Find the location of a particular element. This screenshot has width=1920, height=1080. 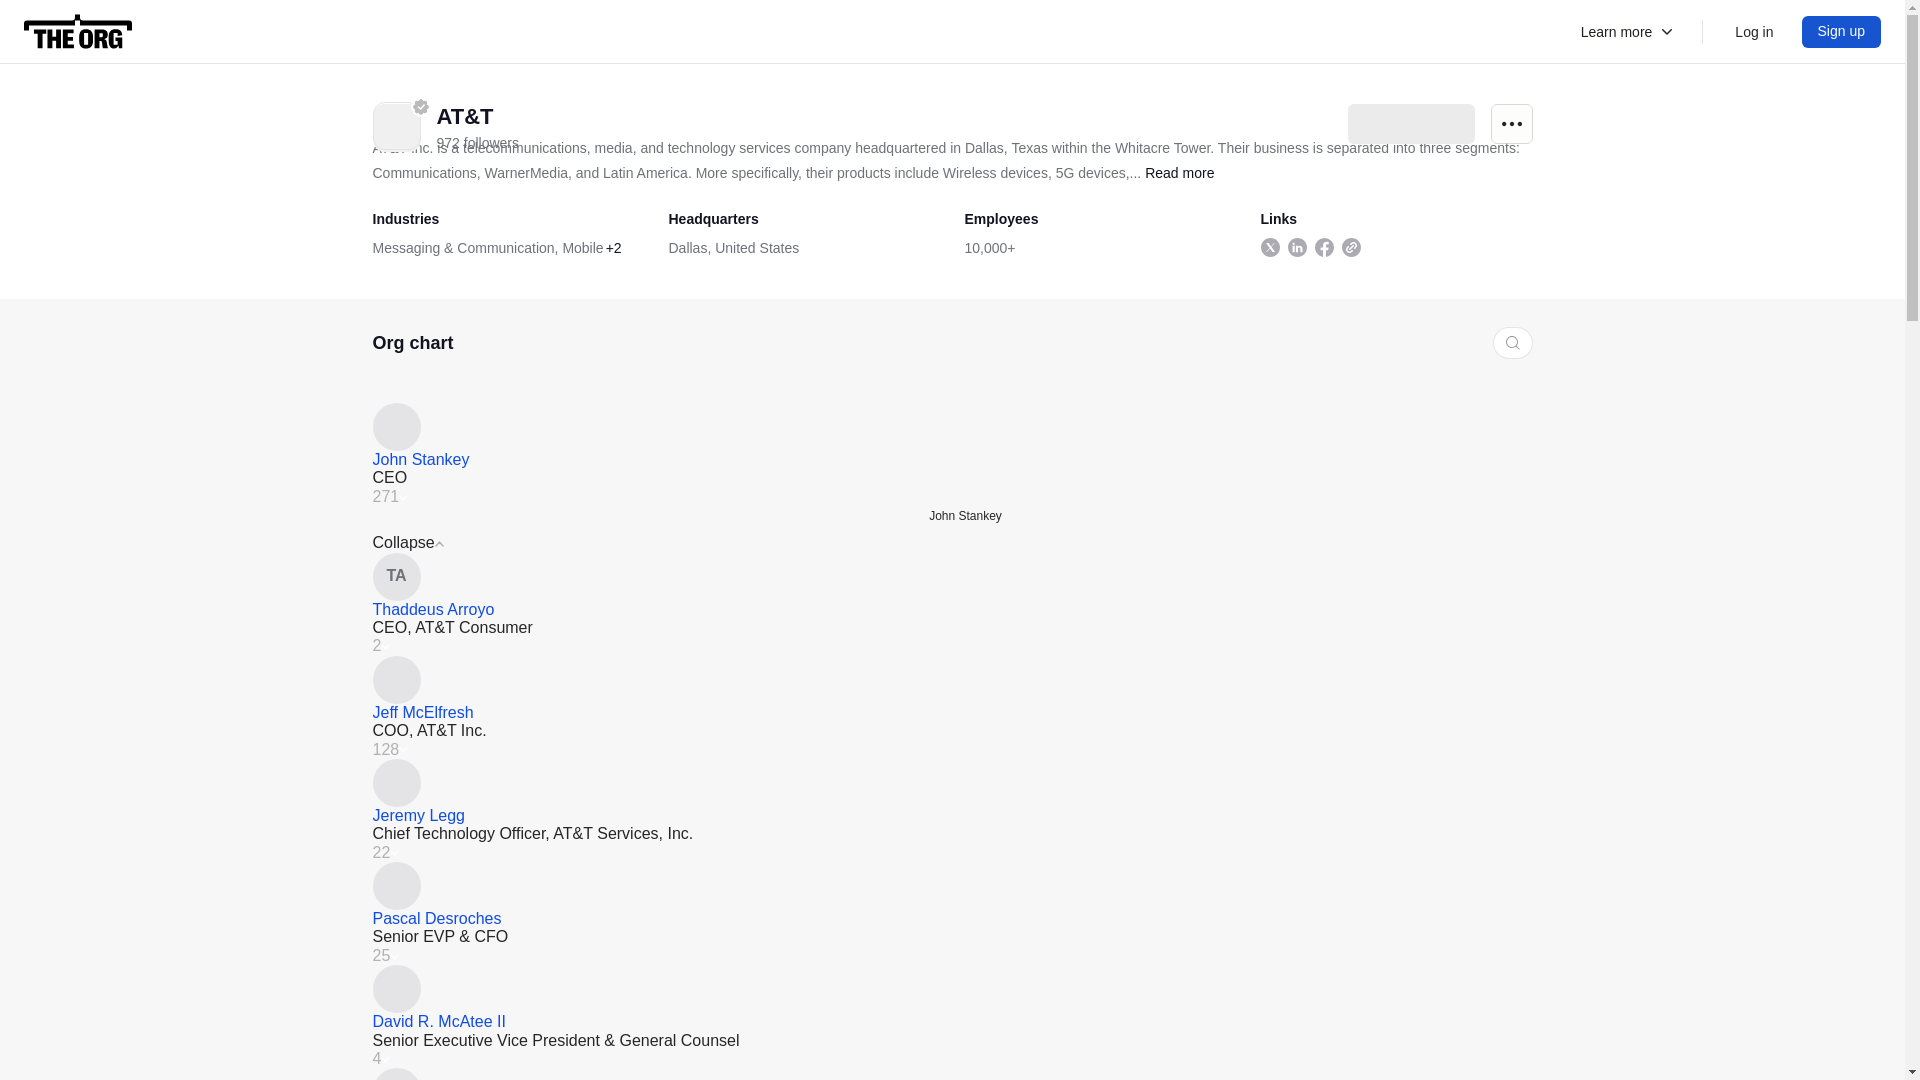

Sign up is located at coordinates (1842, 32).